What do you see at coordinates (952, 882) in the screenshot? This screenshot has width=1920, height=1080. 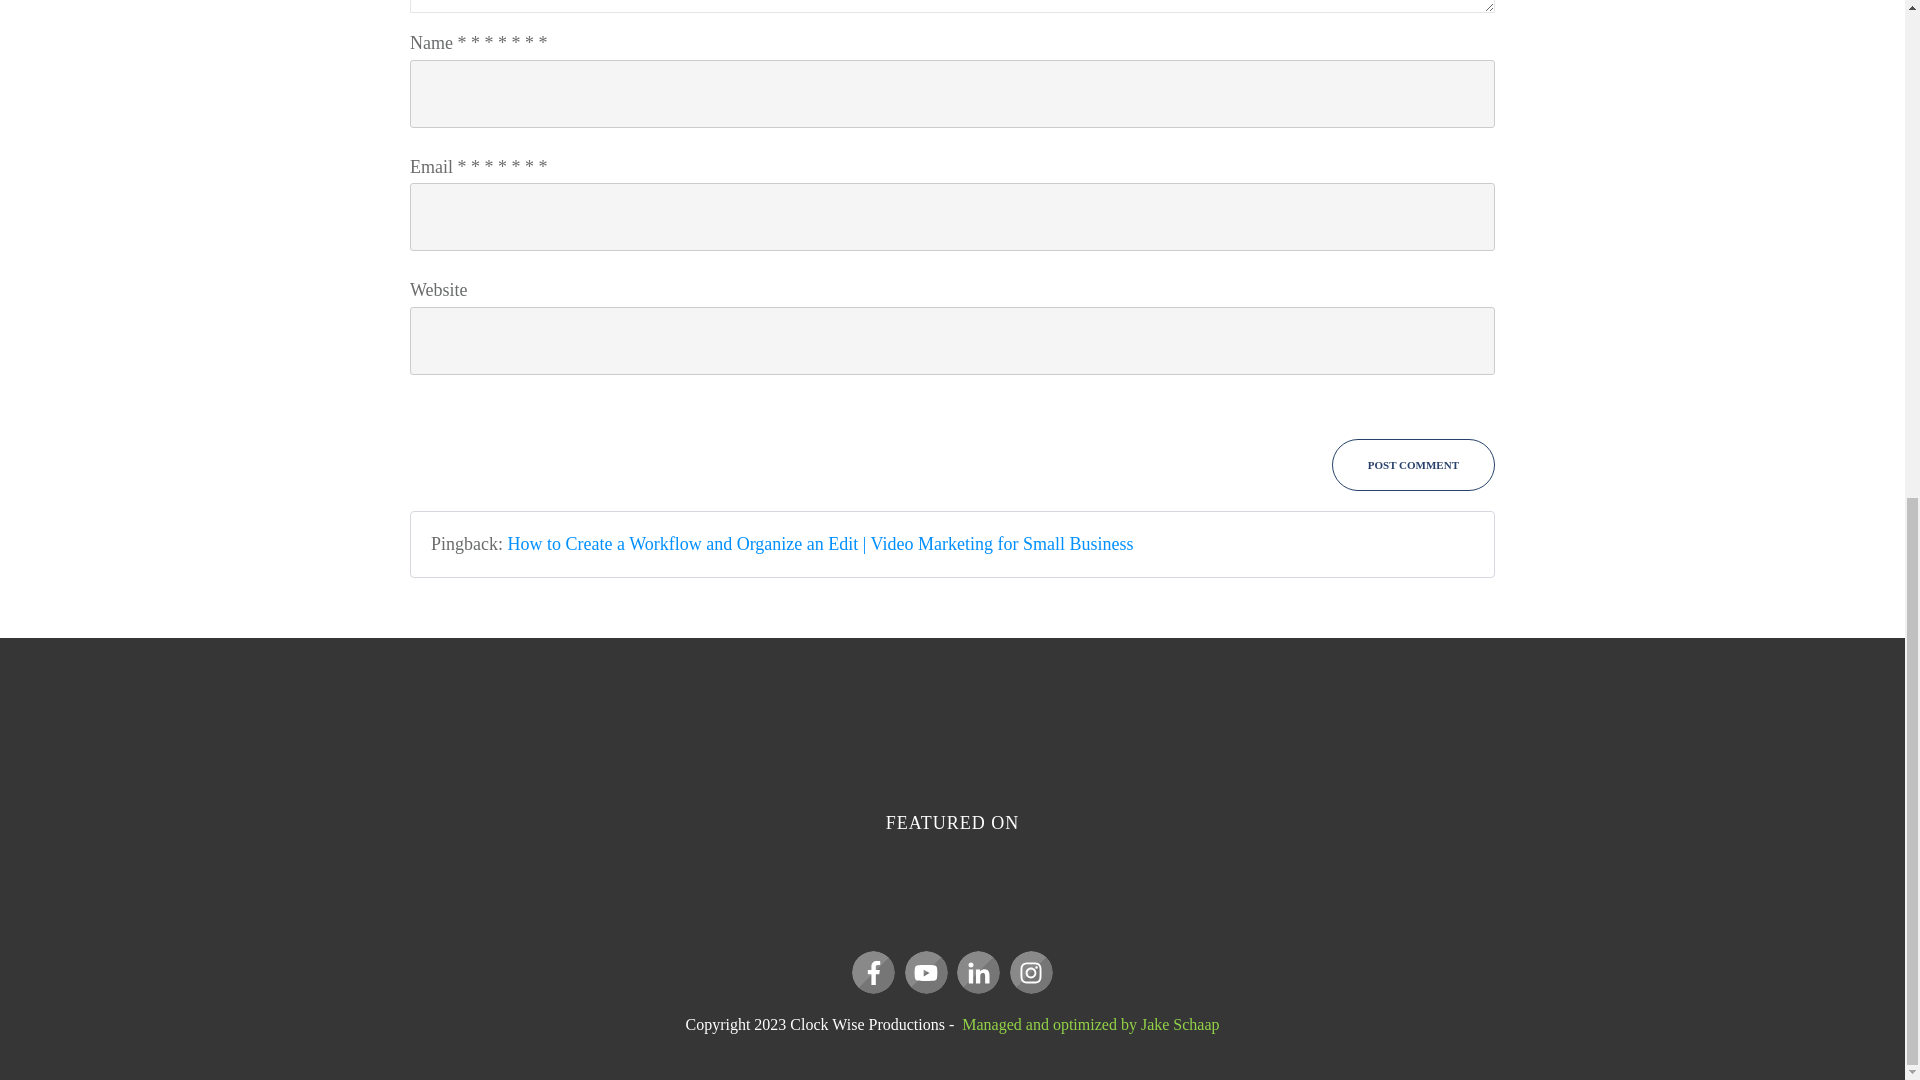 I see `Press Banner` at bounding box center [952, 882].